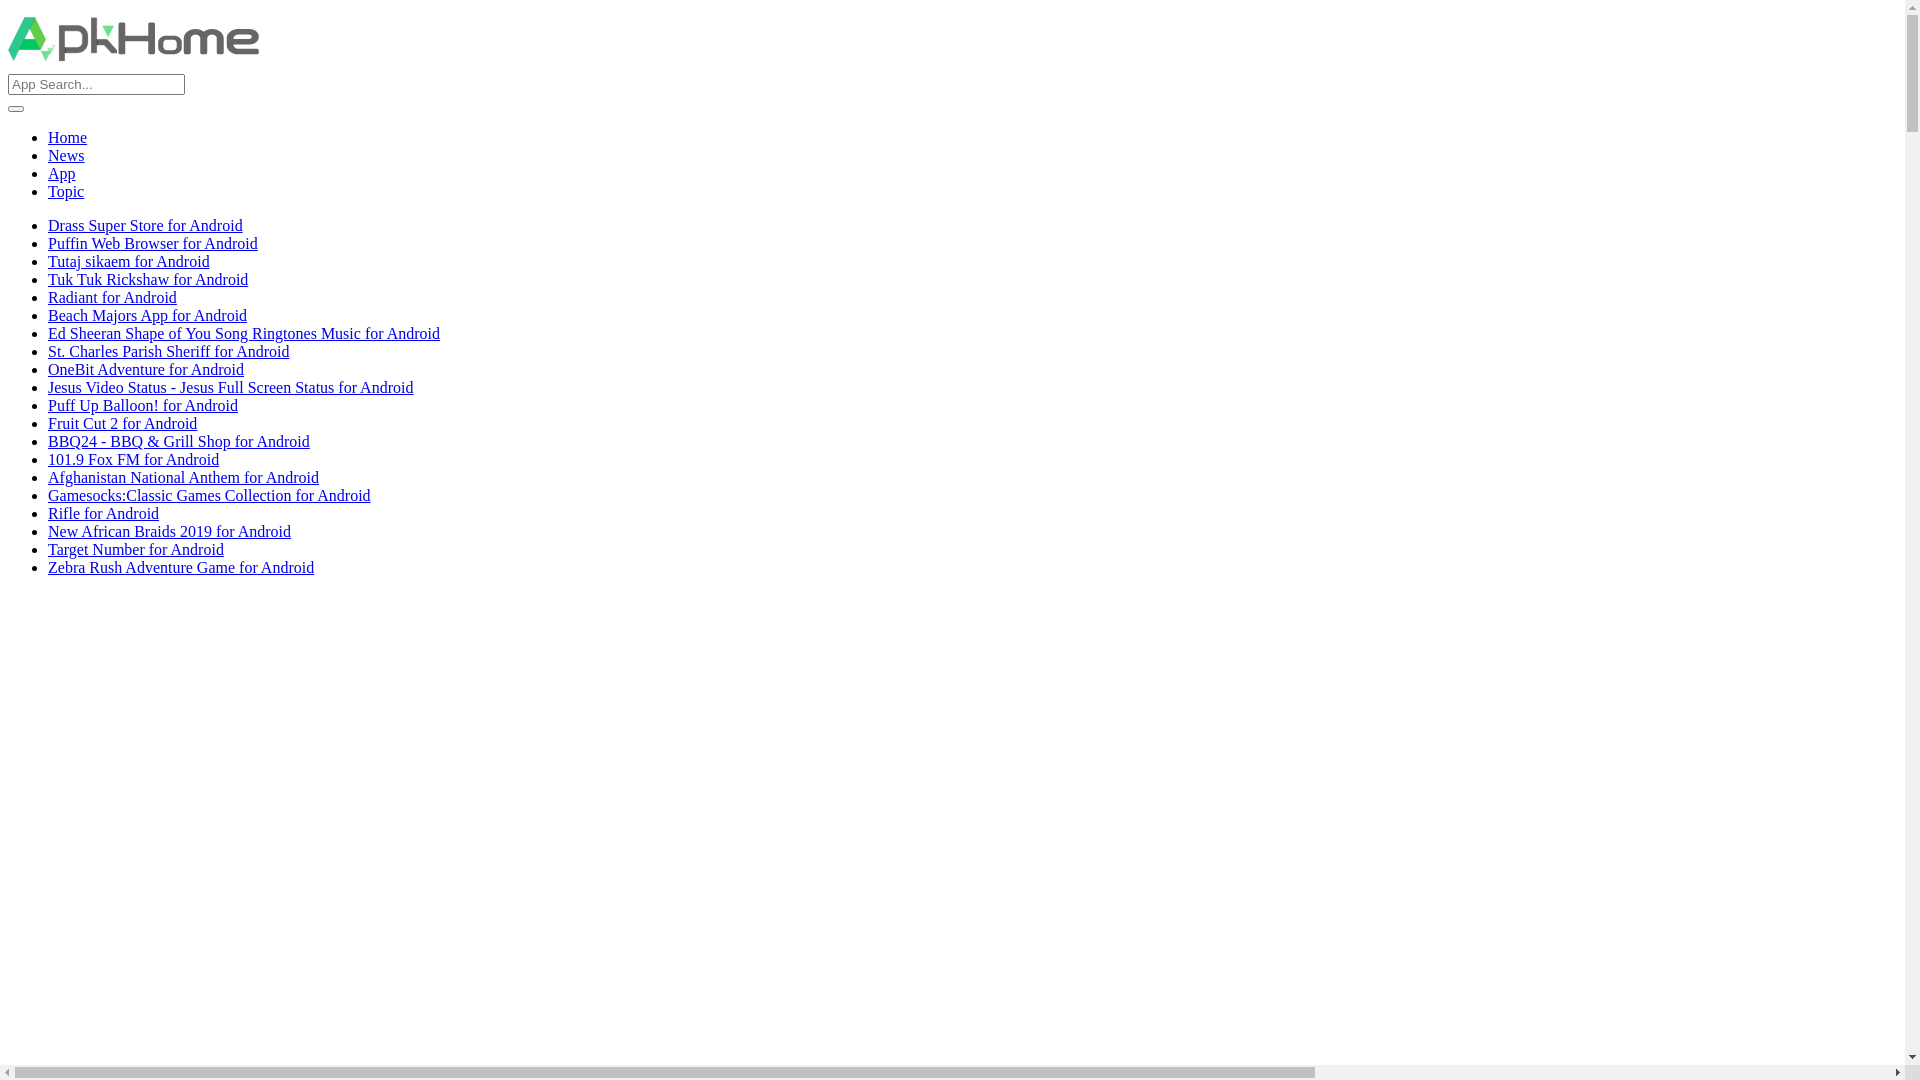  What do you see at coordinates (134, 460) in the screenshot?
I see `101.9 Fox FM for Android` at bounding box center [134, 460].